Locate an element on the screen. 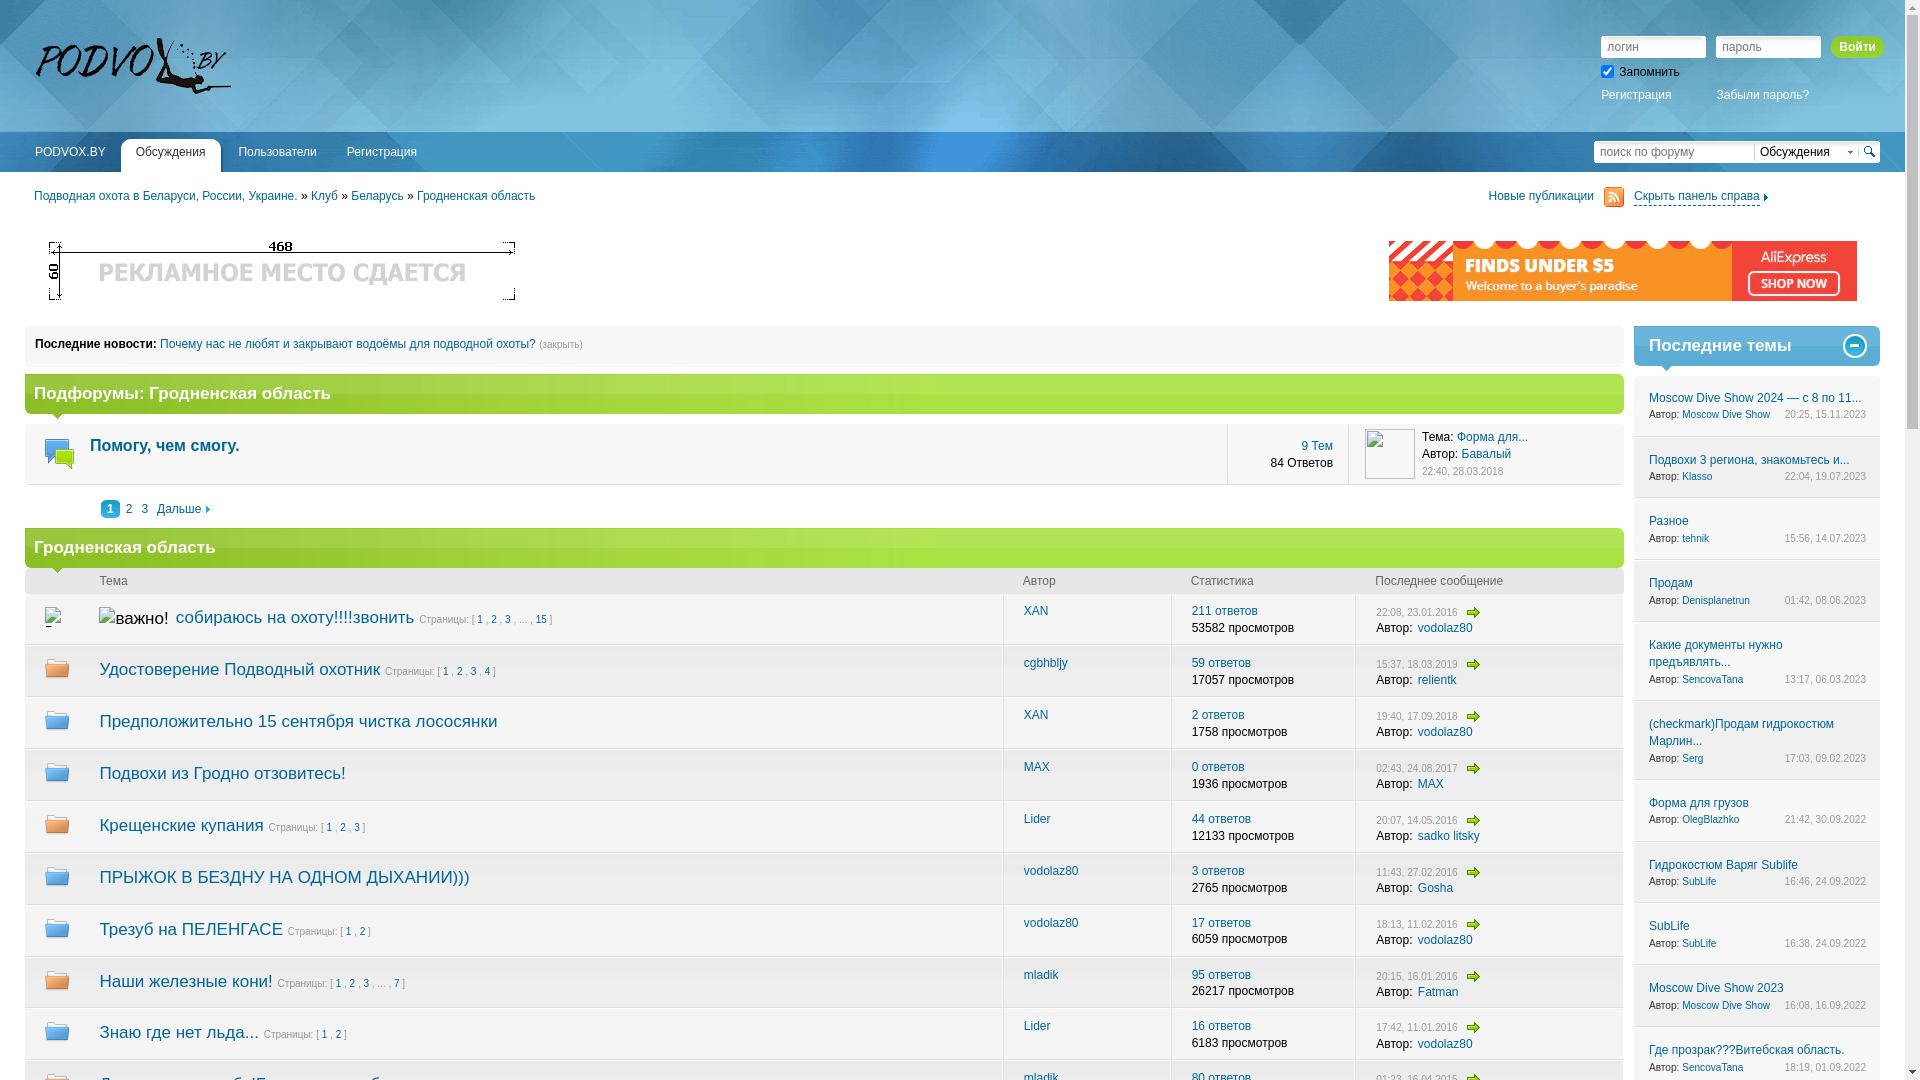  Moscow Dive Show 2023 is located at coordinates (1716, 988).